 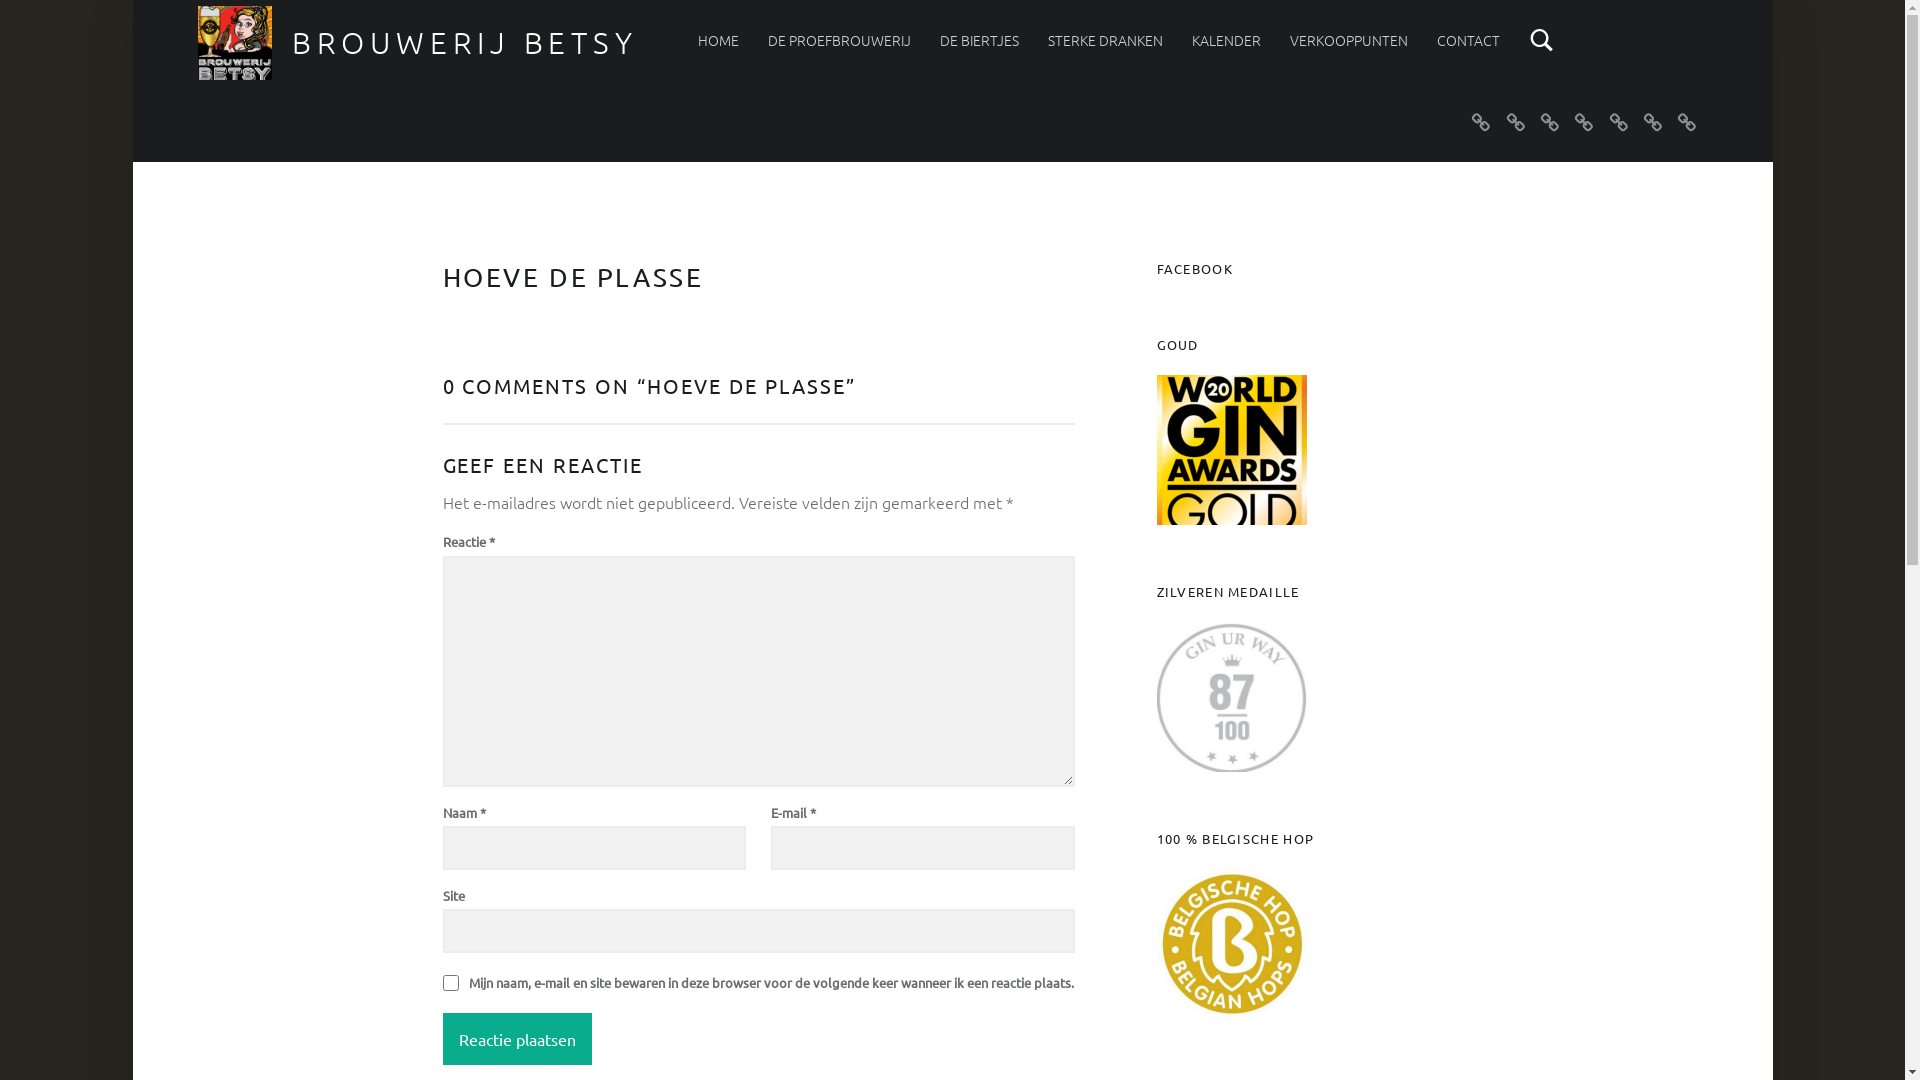 I want to click on Sterke Dranken, so click(x=1584, y=121).